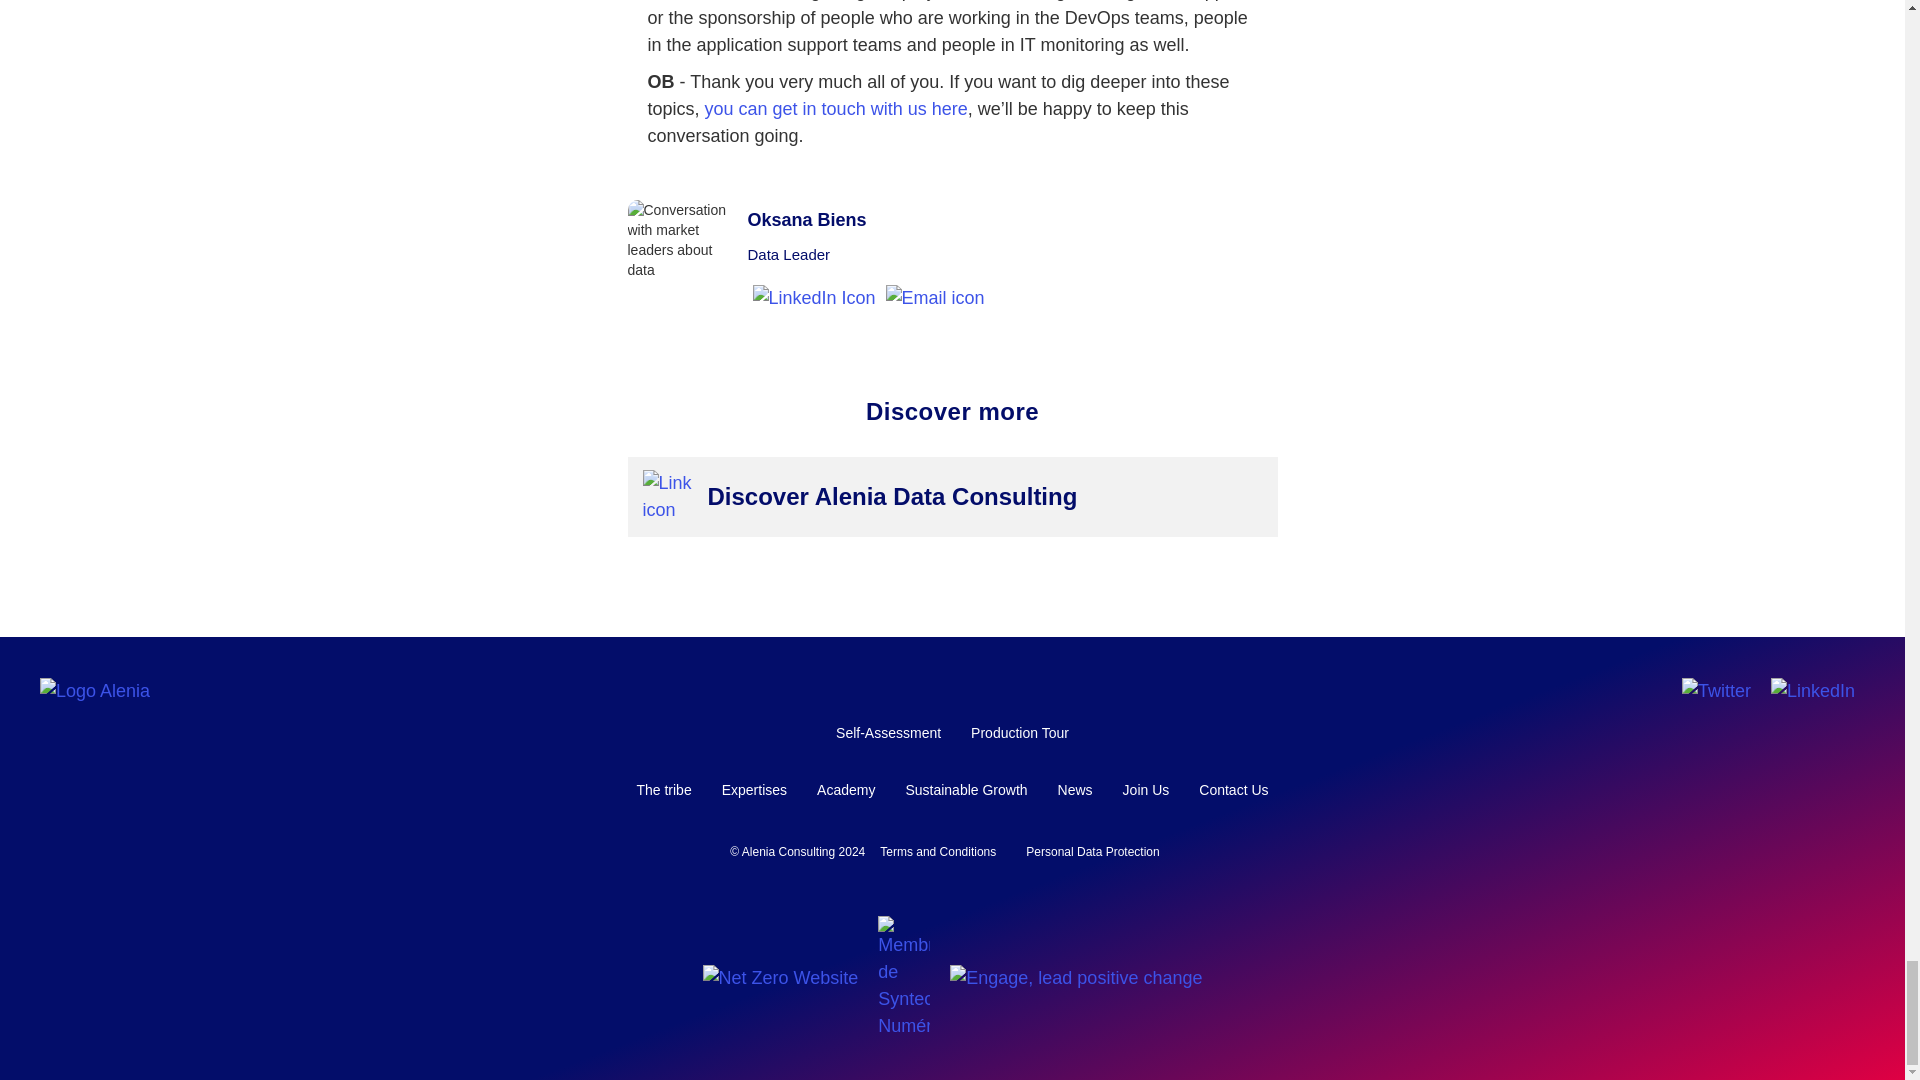 Image resolution: width=1920 pixels, height=1080 pixels. I want to click on News, so click(1074, 790).